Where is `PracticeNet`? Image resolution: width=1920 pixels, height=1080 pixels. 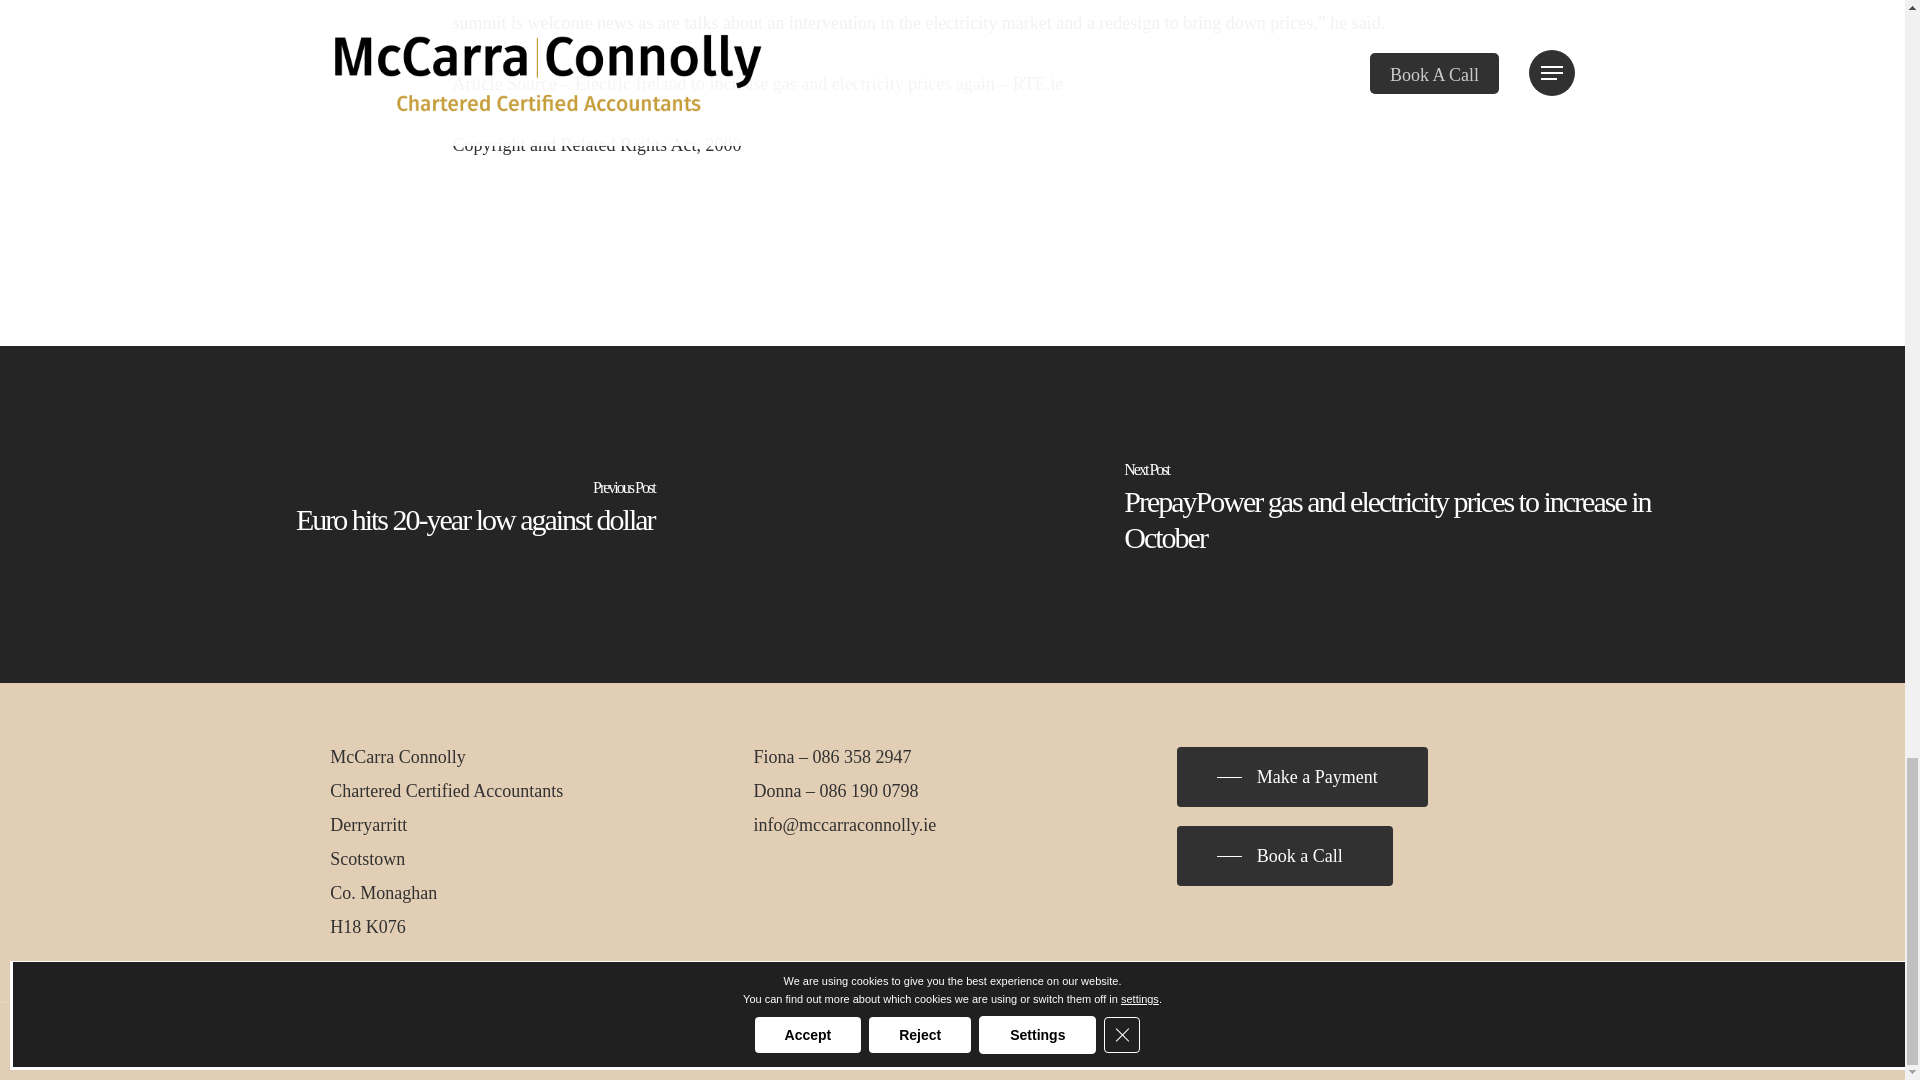
PracticeNet is located at coordinates (842, 1042).